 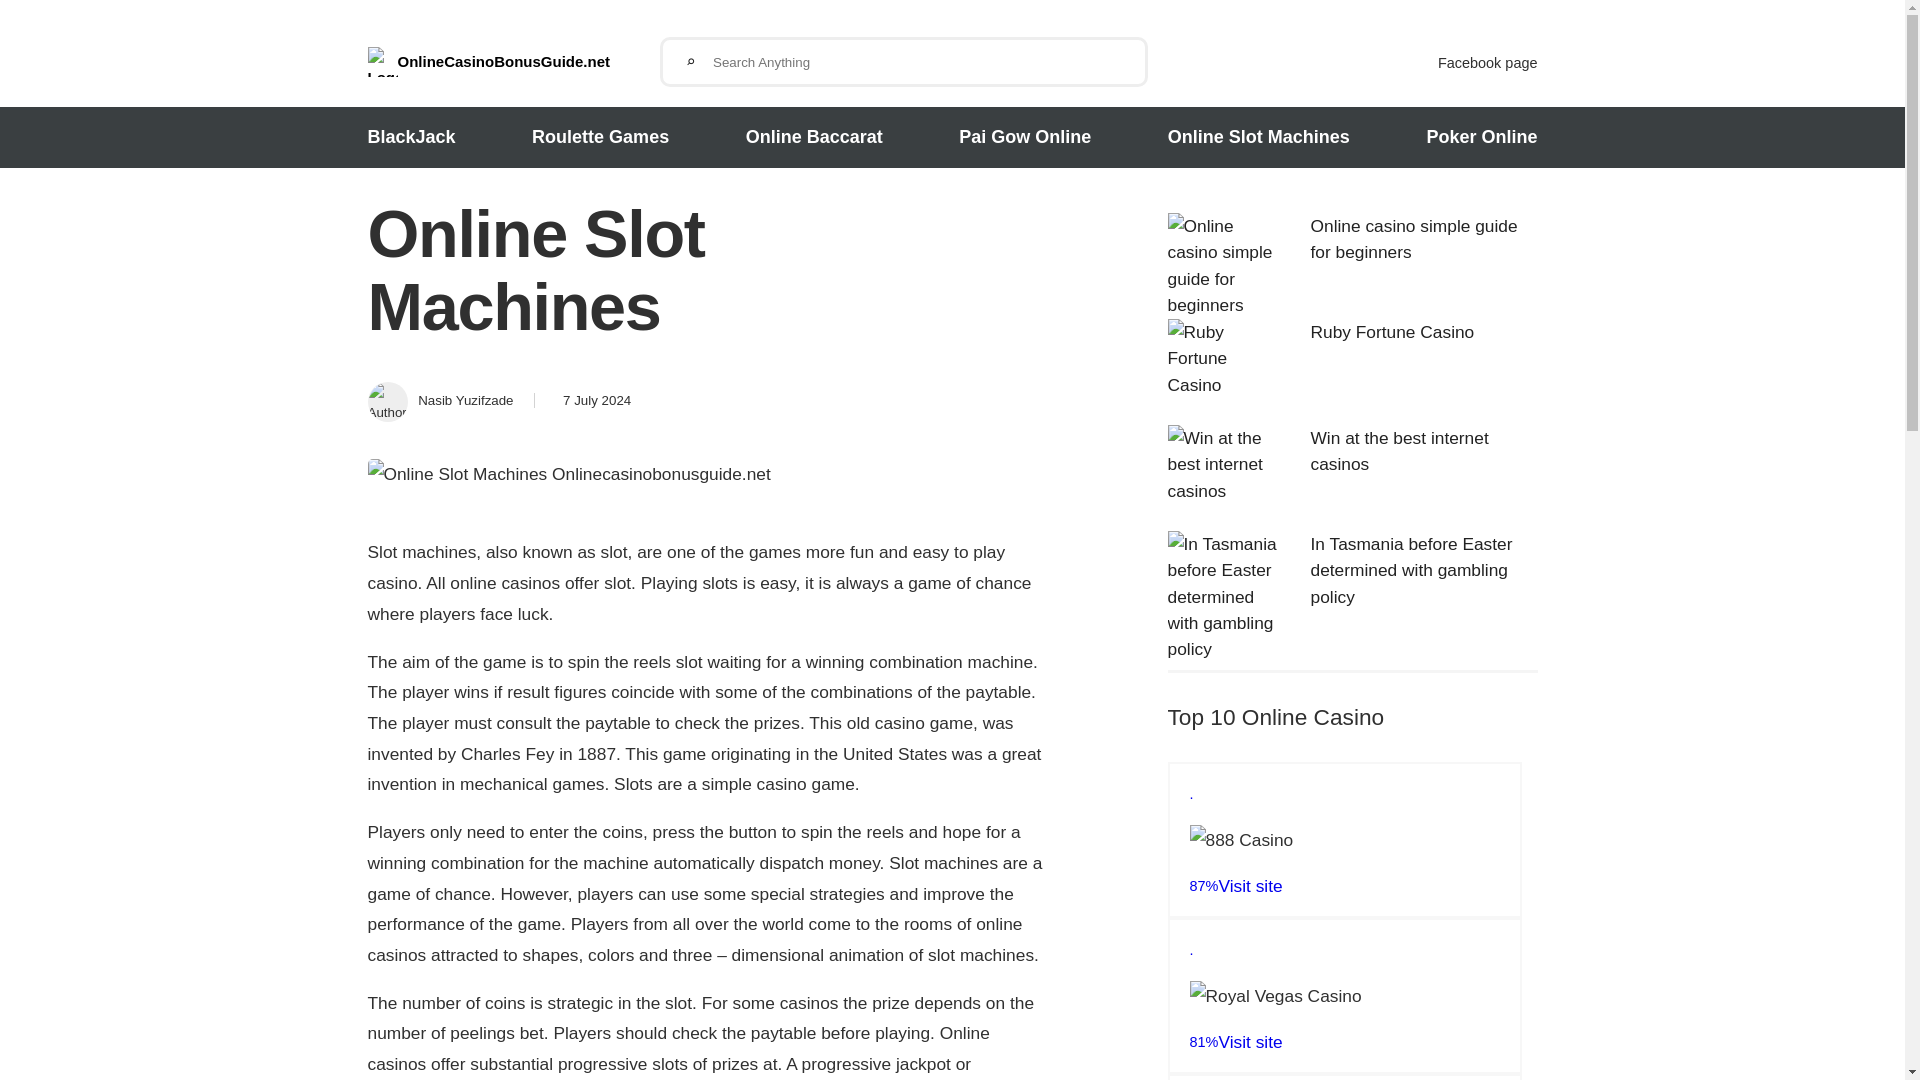 I want to click on Online Baccarat, so click(x=814, y=137).